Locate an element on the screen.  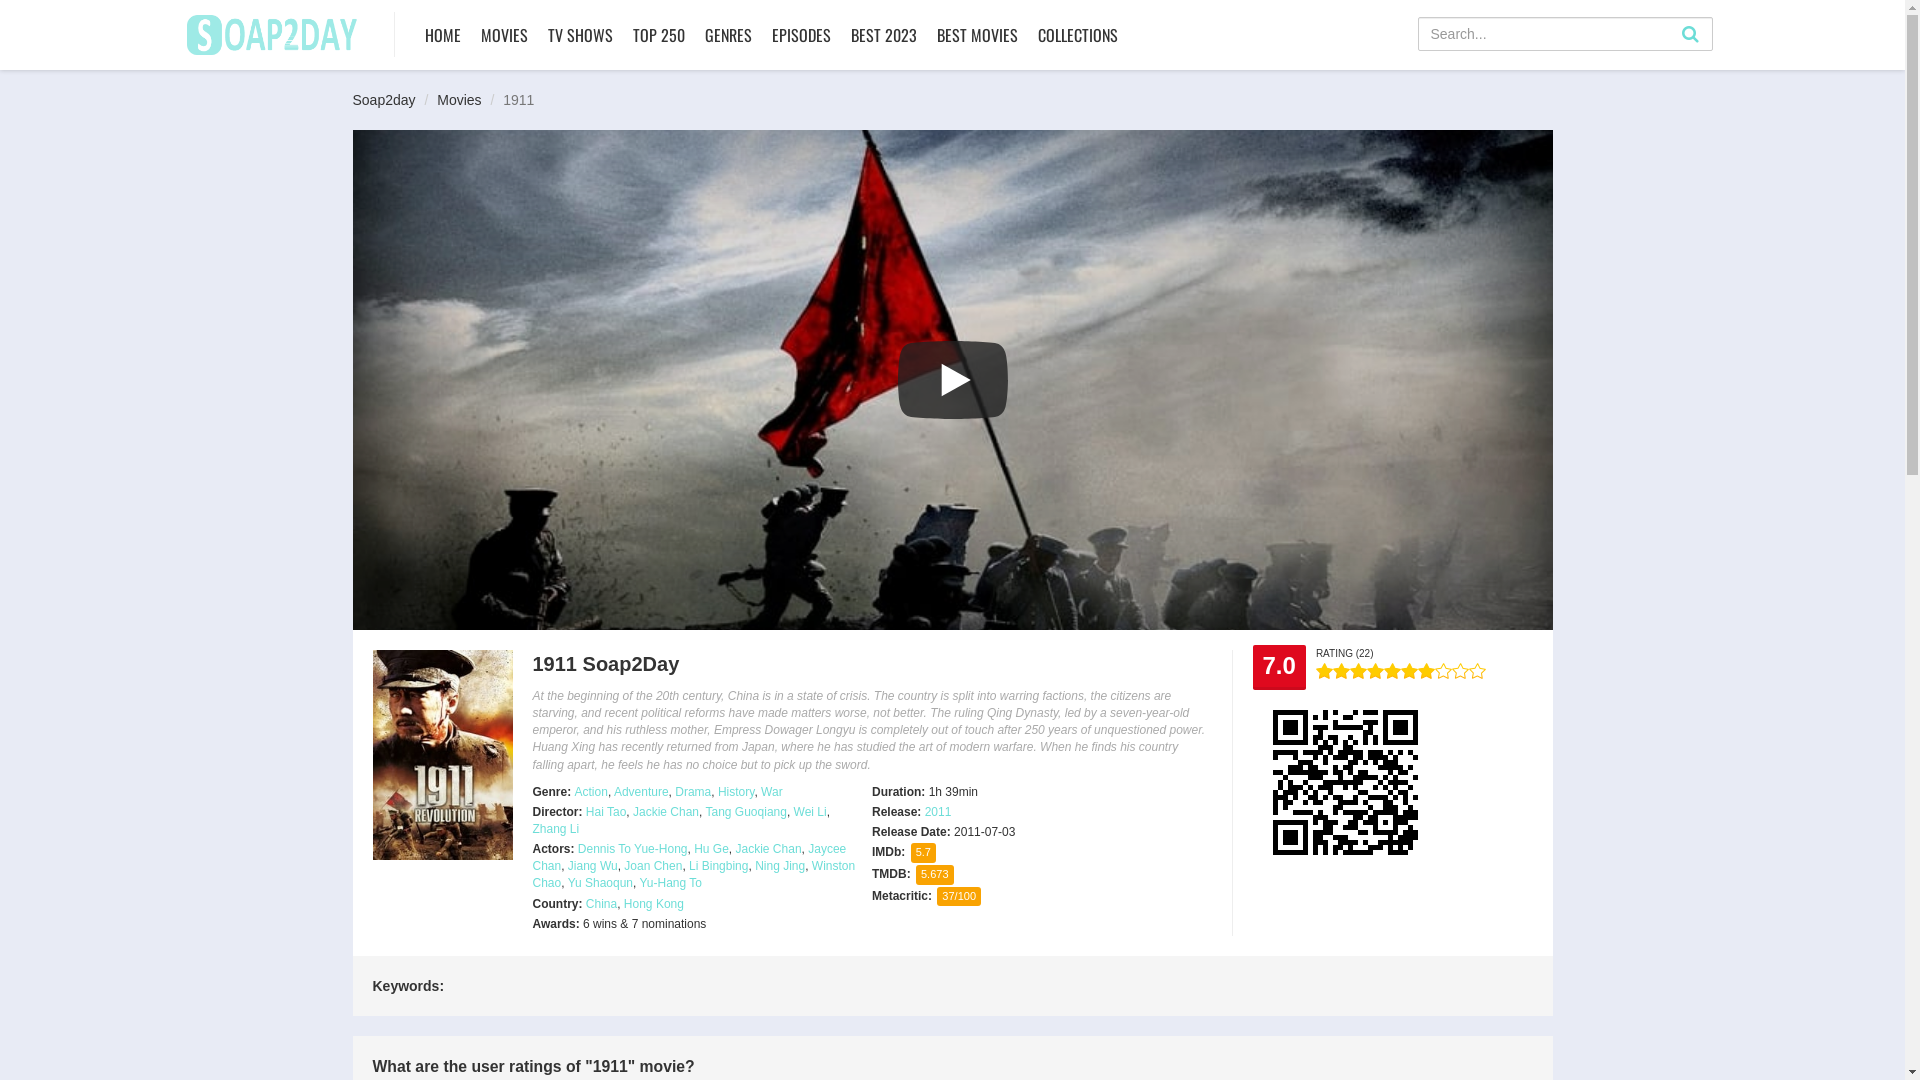
Jiang Wu is located at coordinates (593, 866).